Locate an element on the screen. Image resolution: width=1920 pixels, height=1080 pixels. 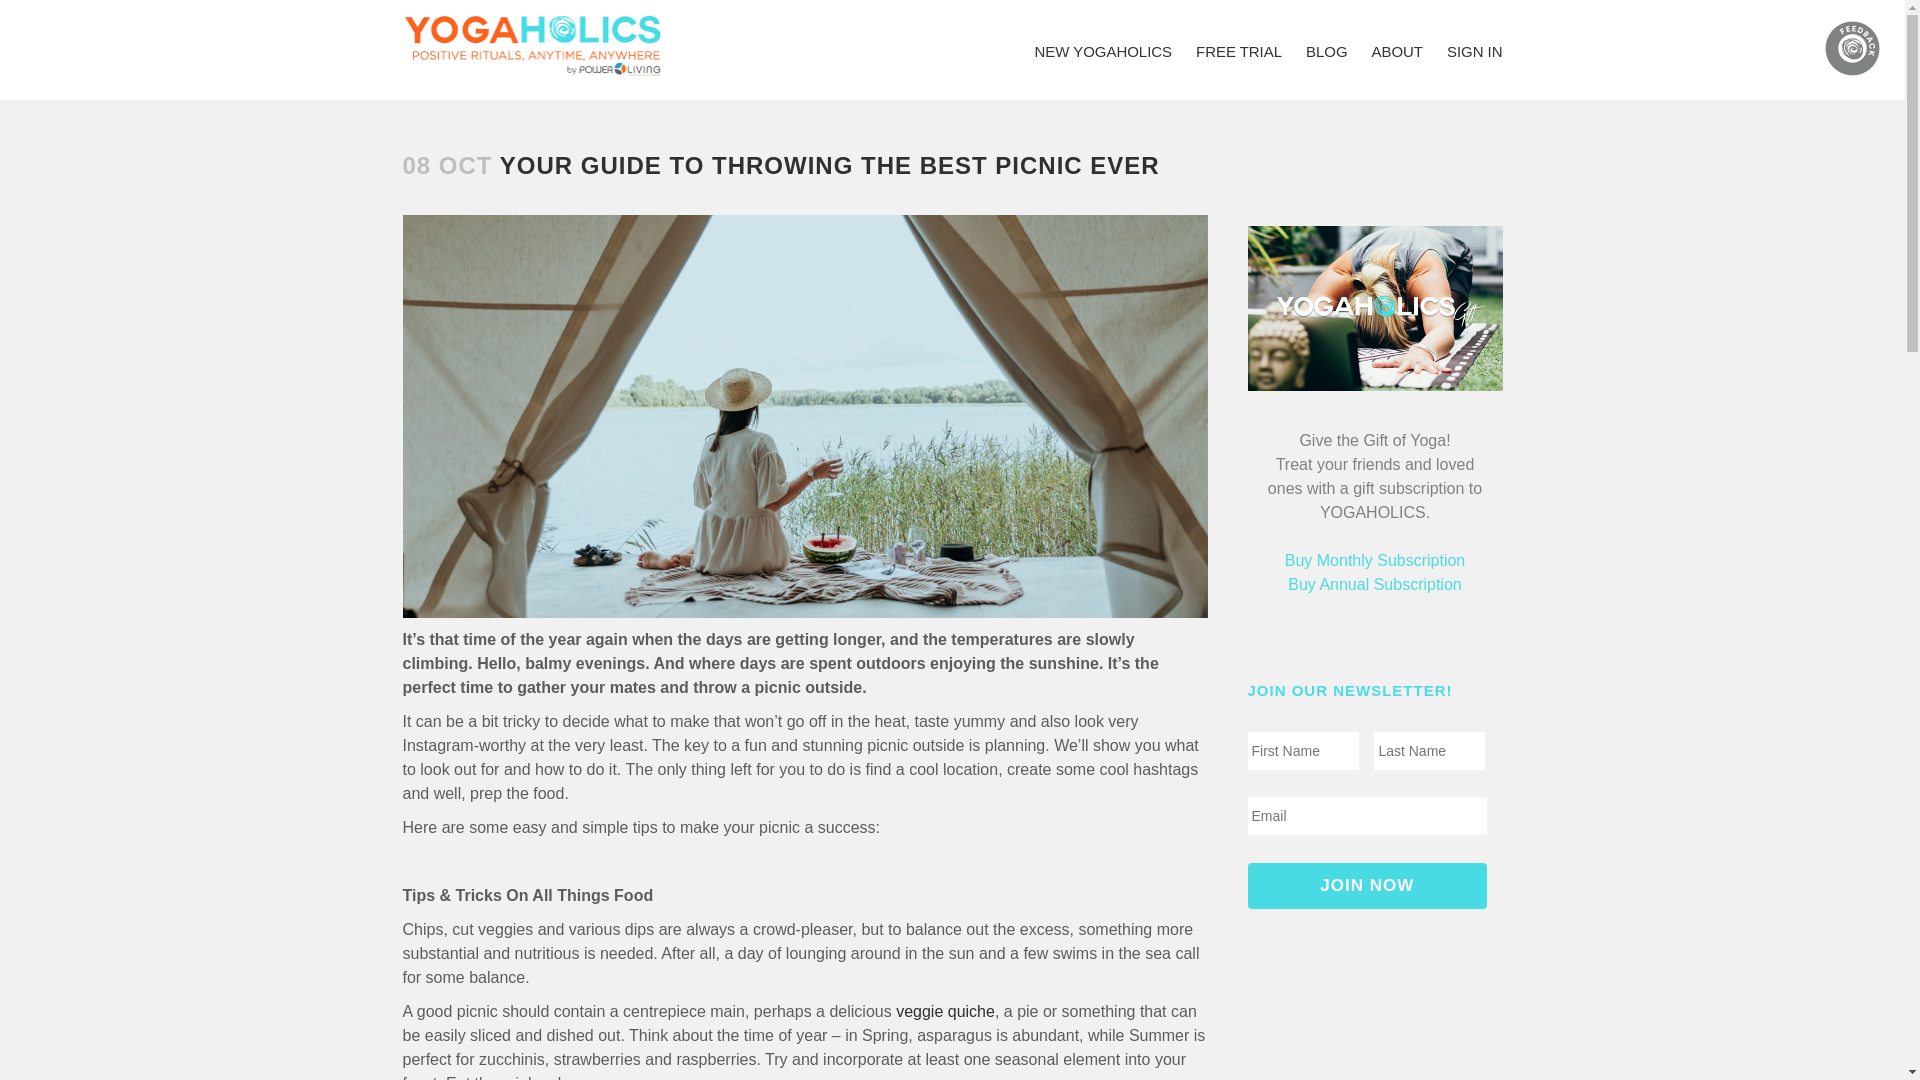
Join Now is located at coordinates (1368, 886).